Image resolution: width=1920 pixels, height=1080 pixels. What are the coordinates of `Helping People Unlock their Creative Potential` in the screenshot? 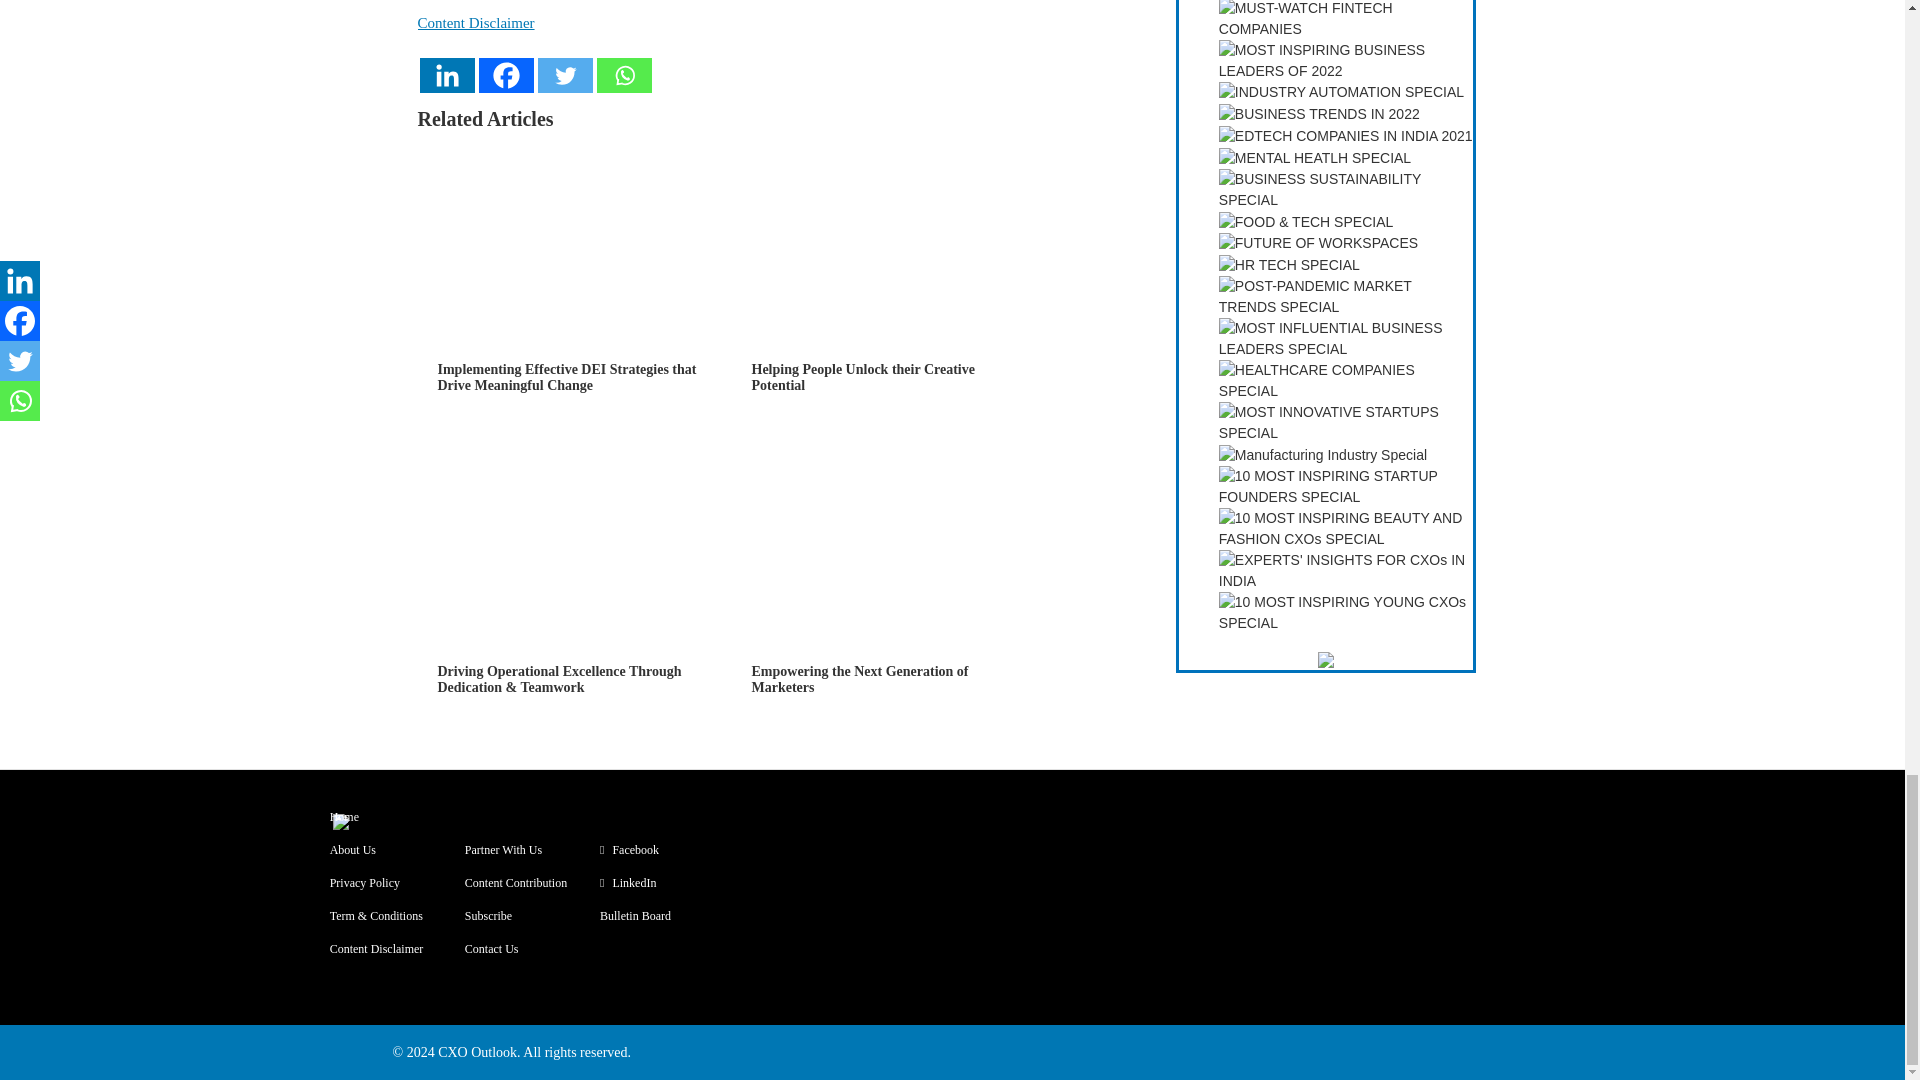 It's located at (888, 290).